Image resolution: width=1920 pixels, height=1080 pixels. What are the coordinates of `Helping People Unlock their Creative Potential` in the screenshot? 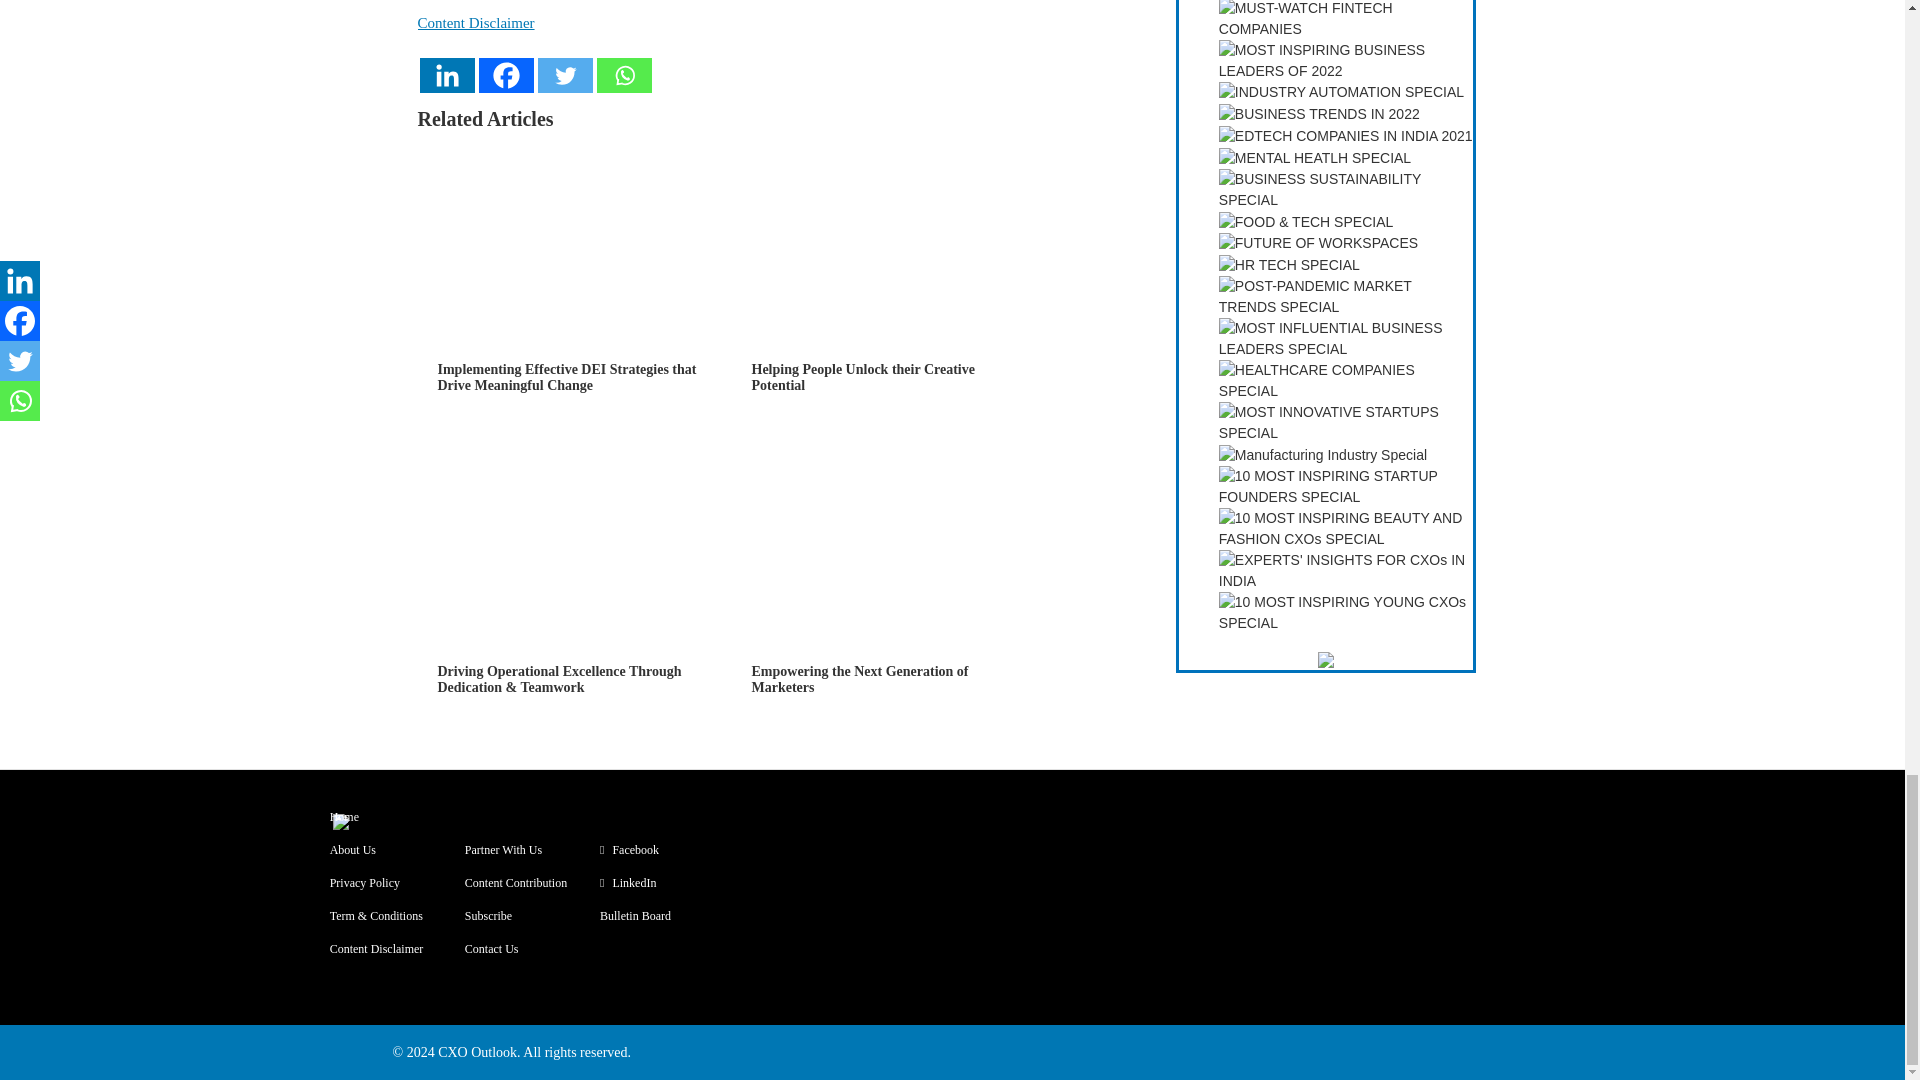 It's located at (888, 290).